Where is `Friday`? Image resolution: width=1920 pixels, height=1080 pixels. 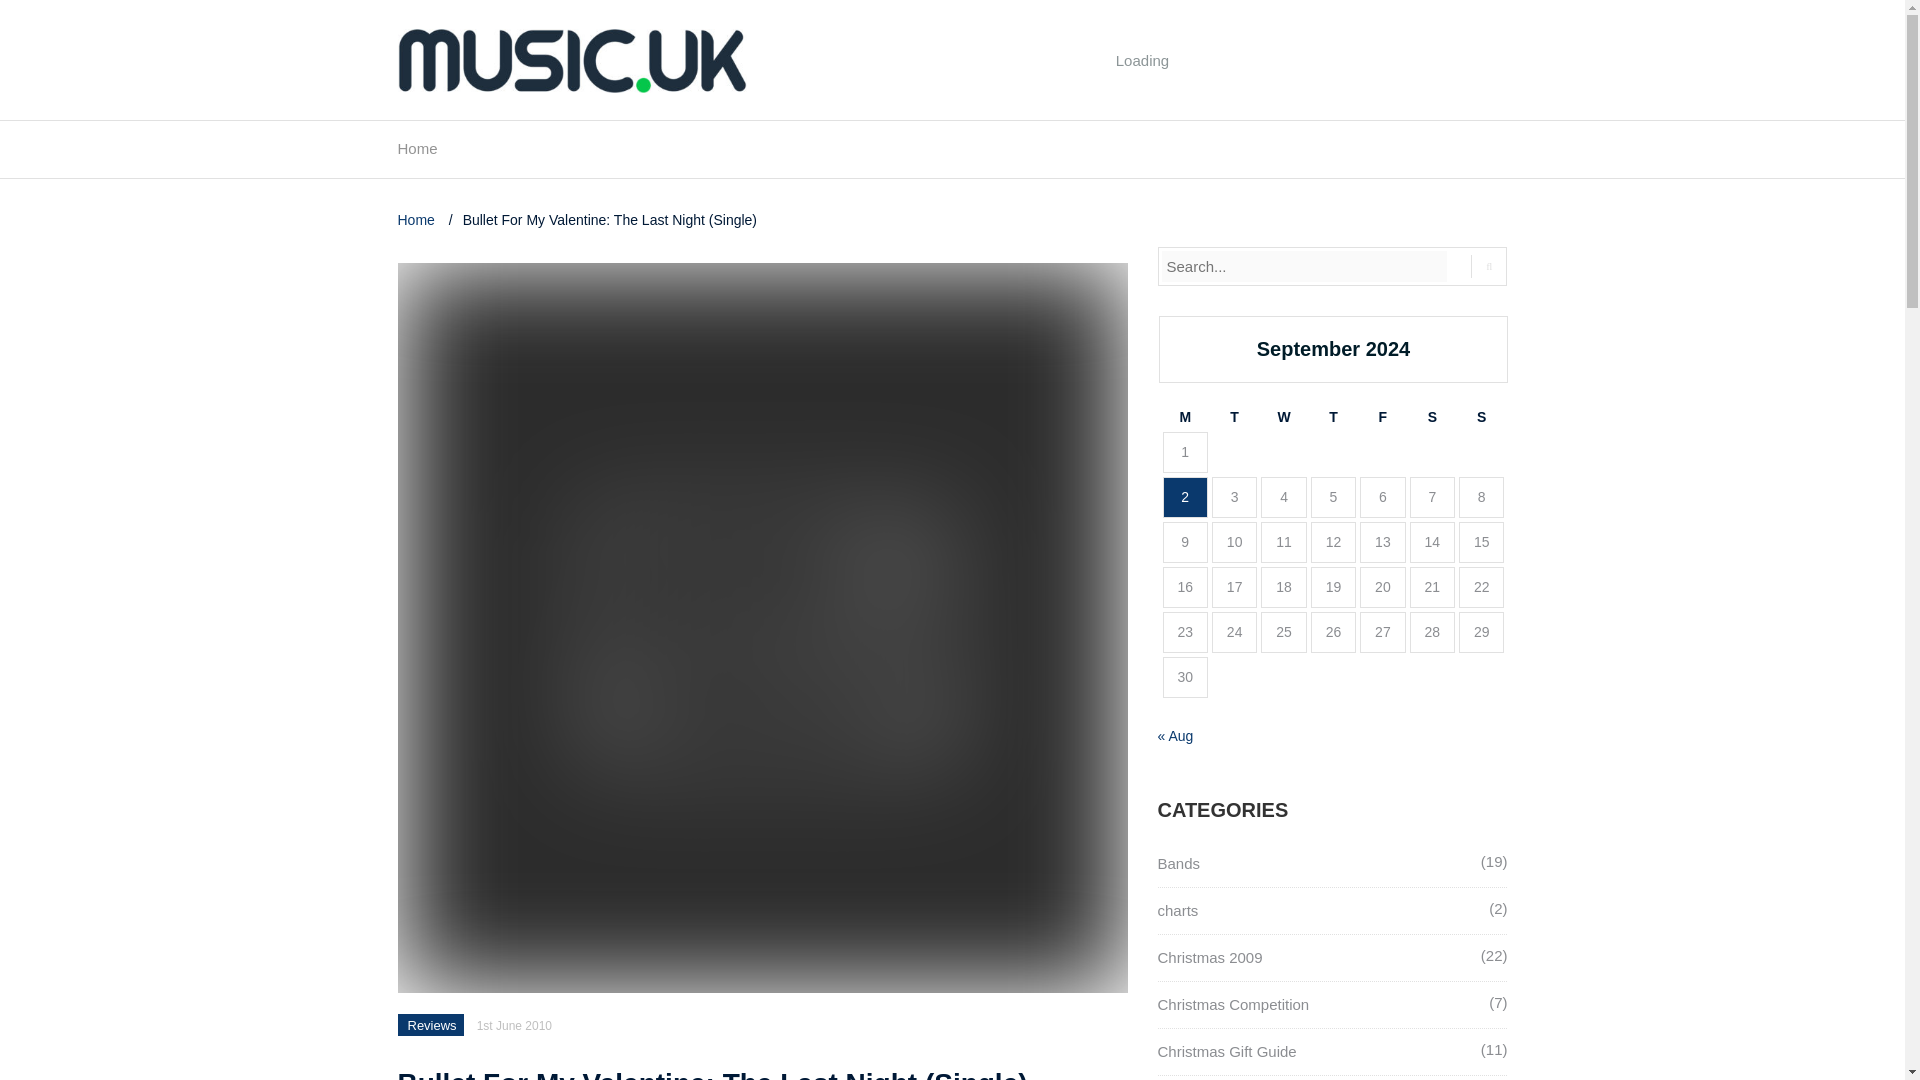 Friday is located at coordinates (1382, 417).